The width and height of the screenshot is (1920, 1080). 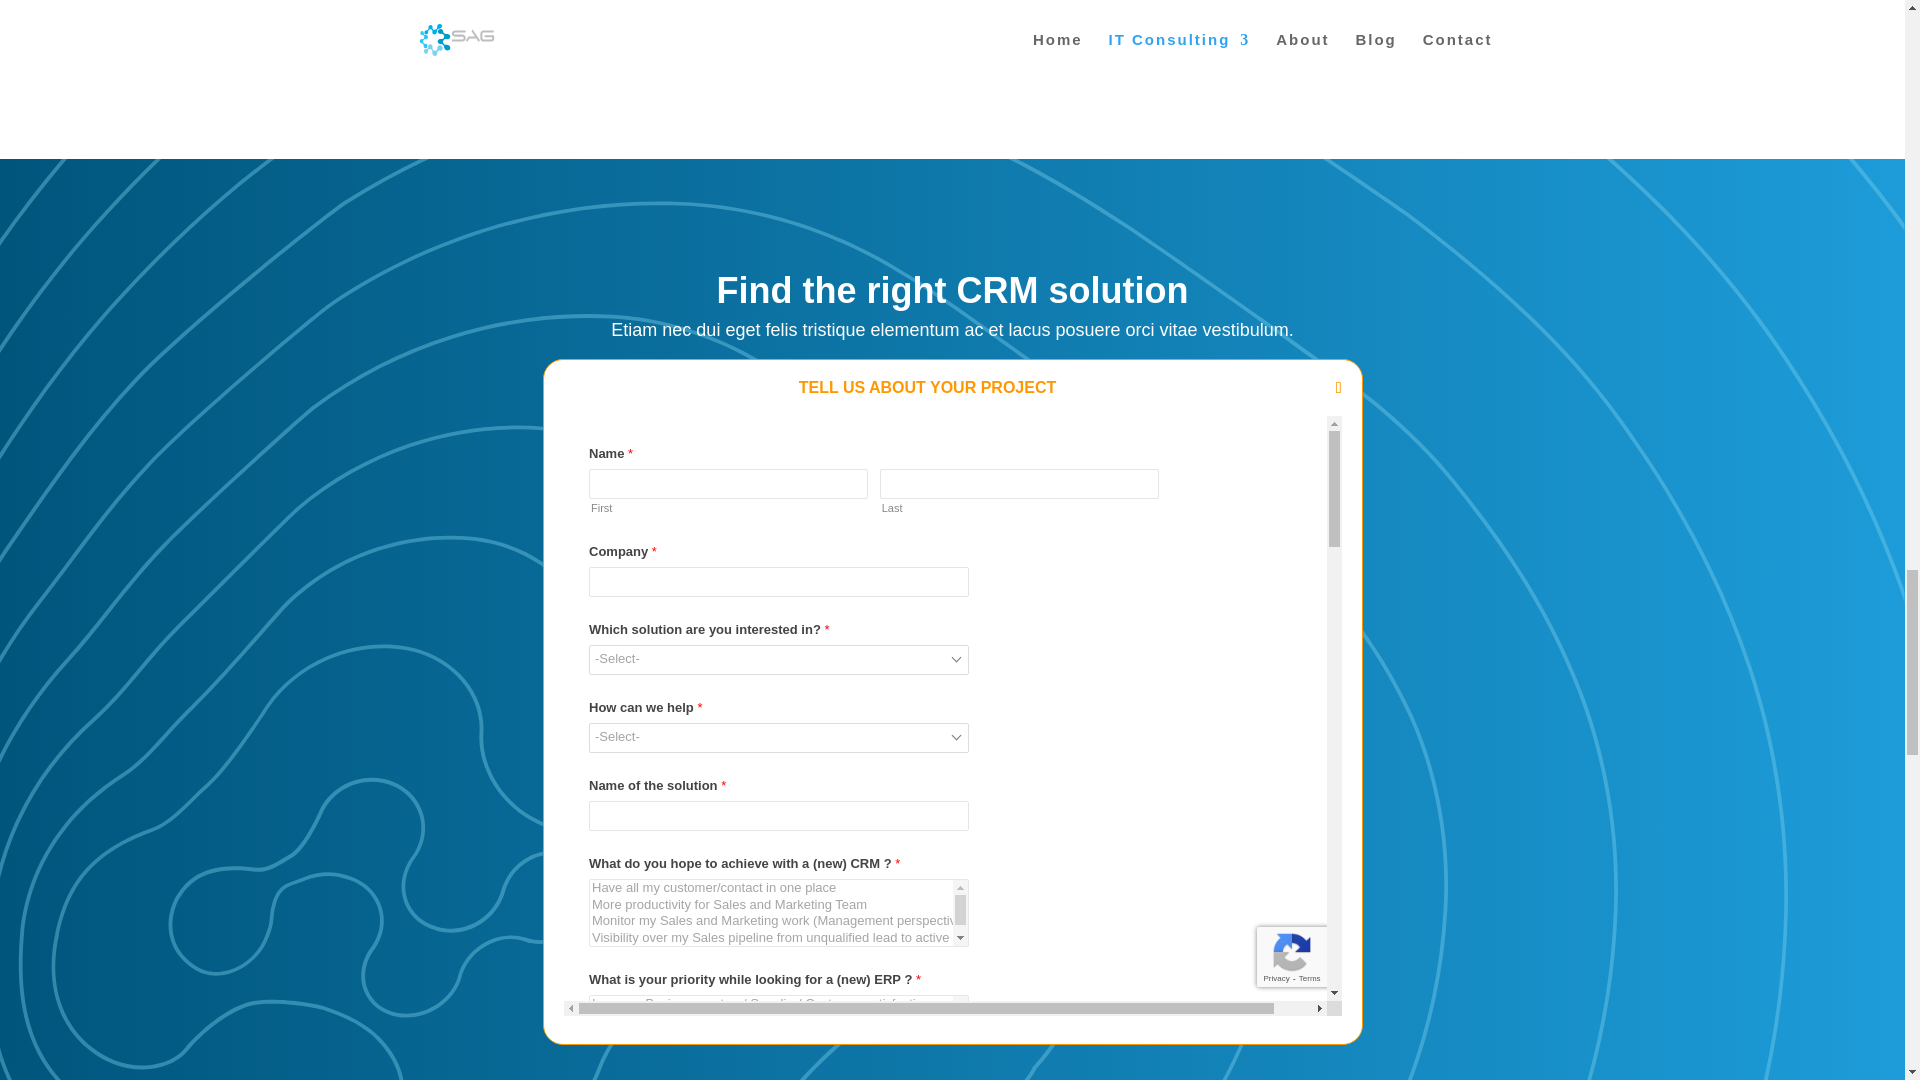 What do you see at coordinates (954, 7) in the screenshot?
I see `Get Started` at bounding box center [954, 7].